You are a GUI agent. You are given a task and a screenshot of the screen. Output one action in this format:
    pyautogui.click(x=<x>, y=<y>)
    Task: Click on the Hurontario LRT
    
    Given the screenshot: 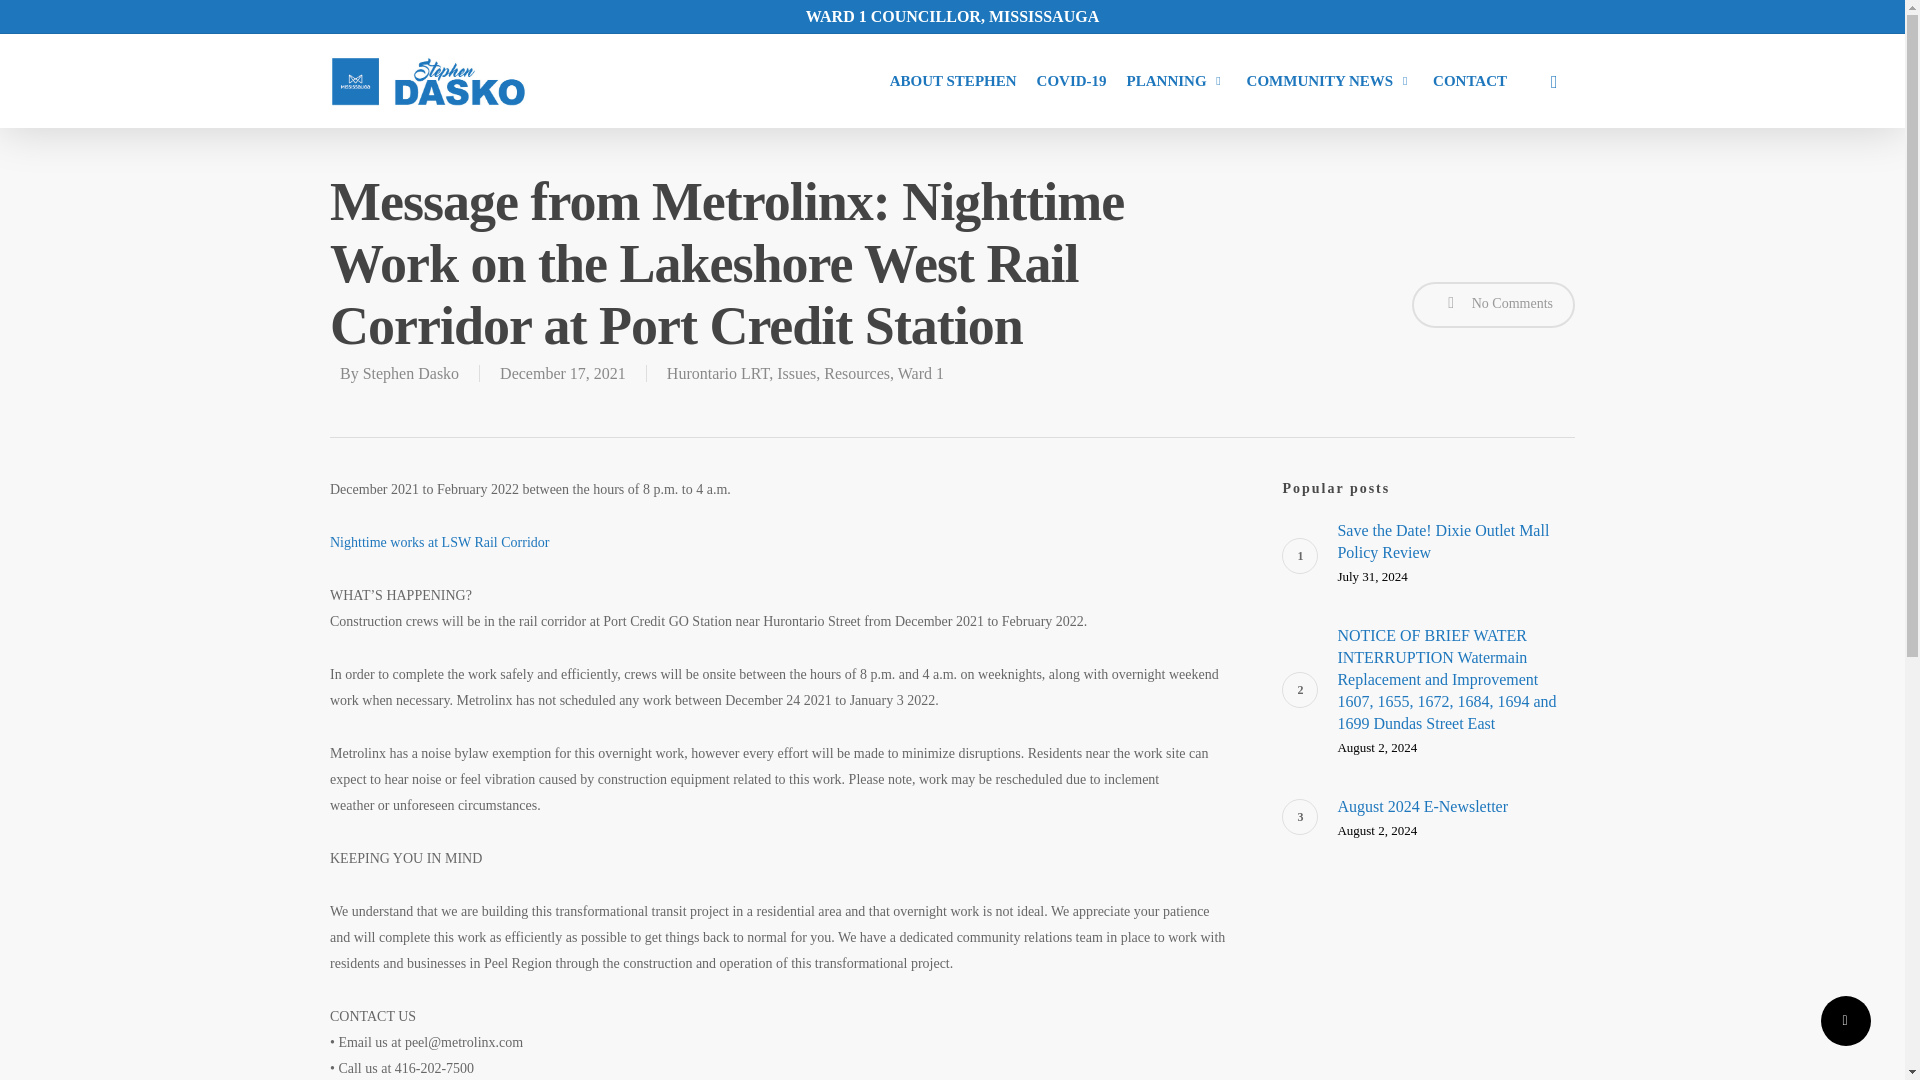 What is the action you would take?
    pyautogui.click(x=718, y=374)
    